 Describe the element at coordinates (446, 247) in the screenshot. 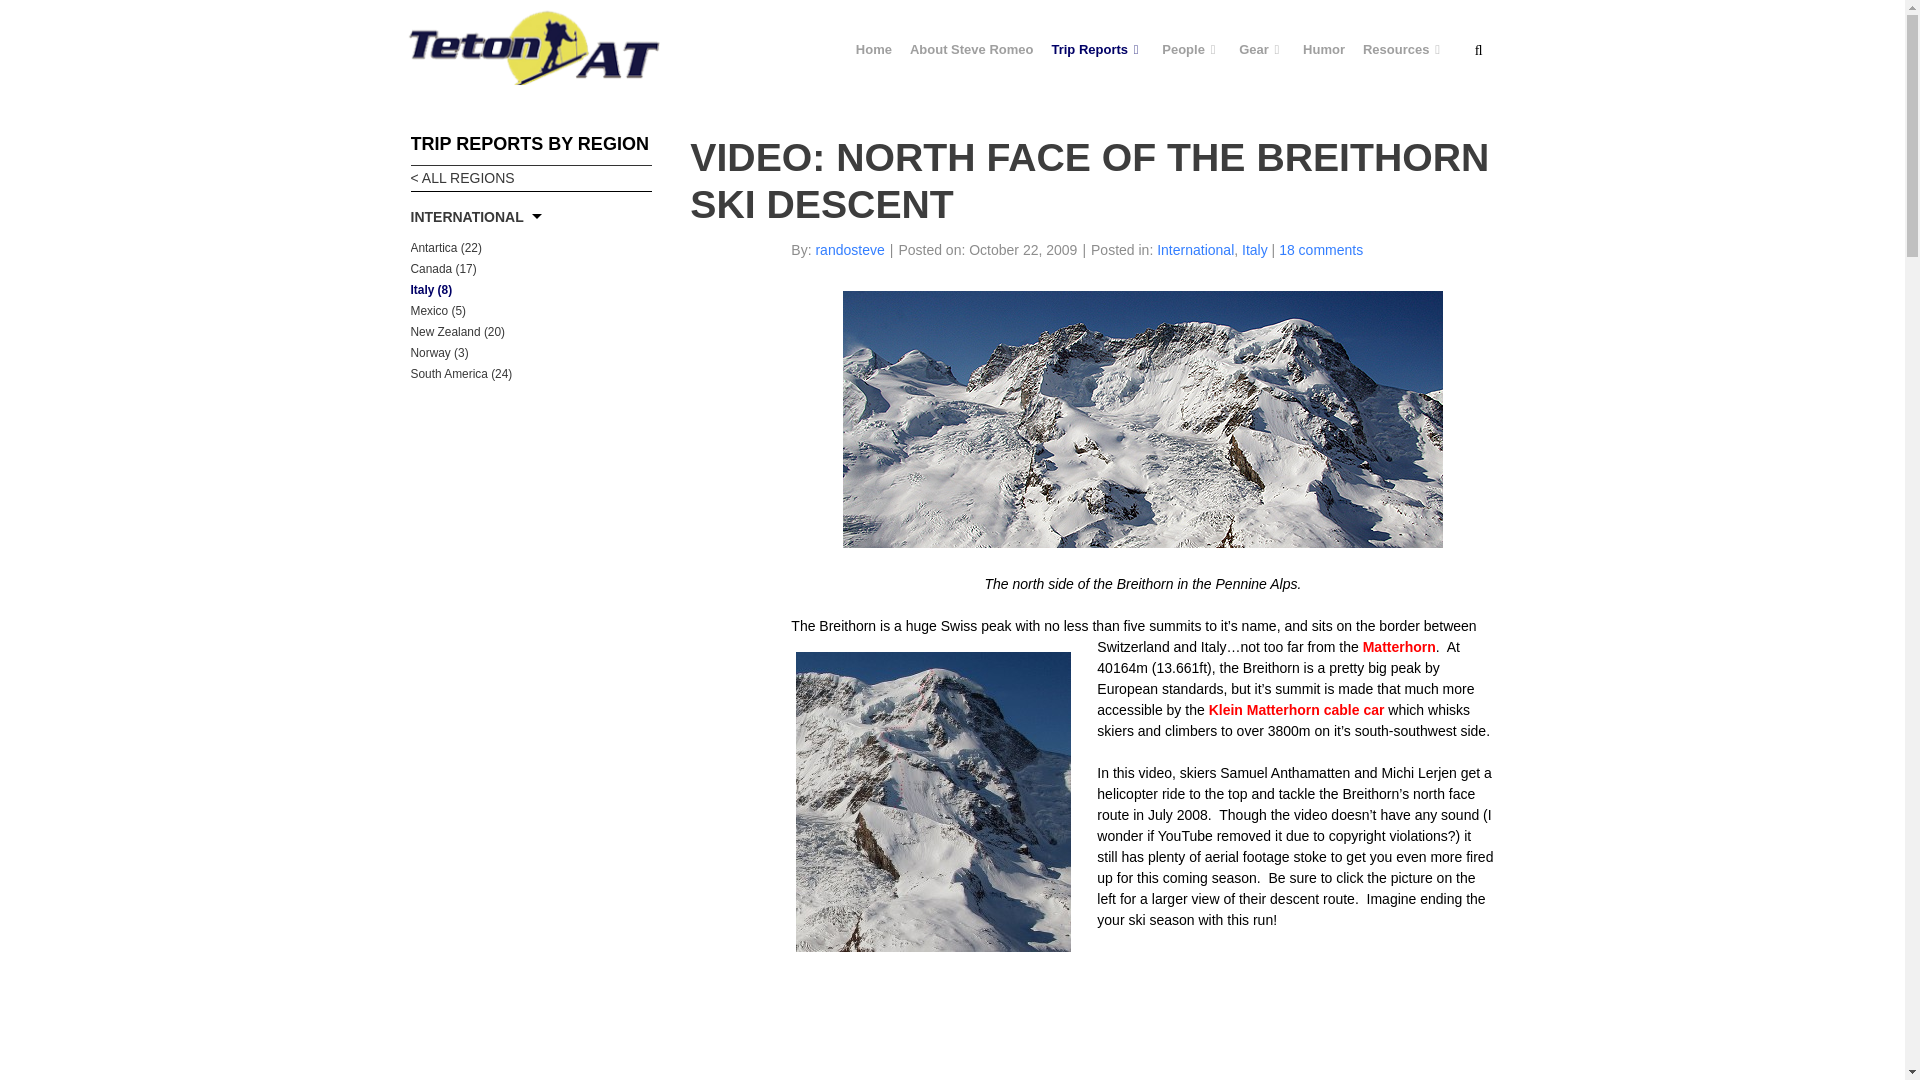

I see `Antartica` at that location.